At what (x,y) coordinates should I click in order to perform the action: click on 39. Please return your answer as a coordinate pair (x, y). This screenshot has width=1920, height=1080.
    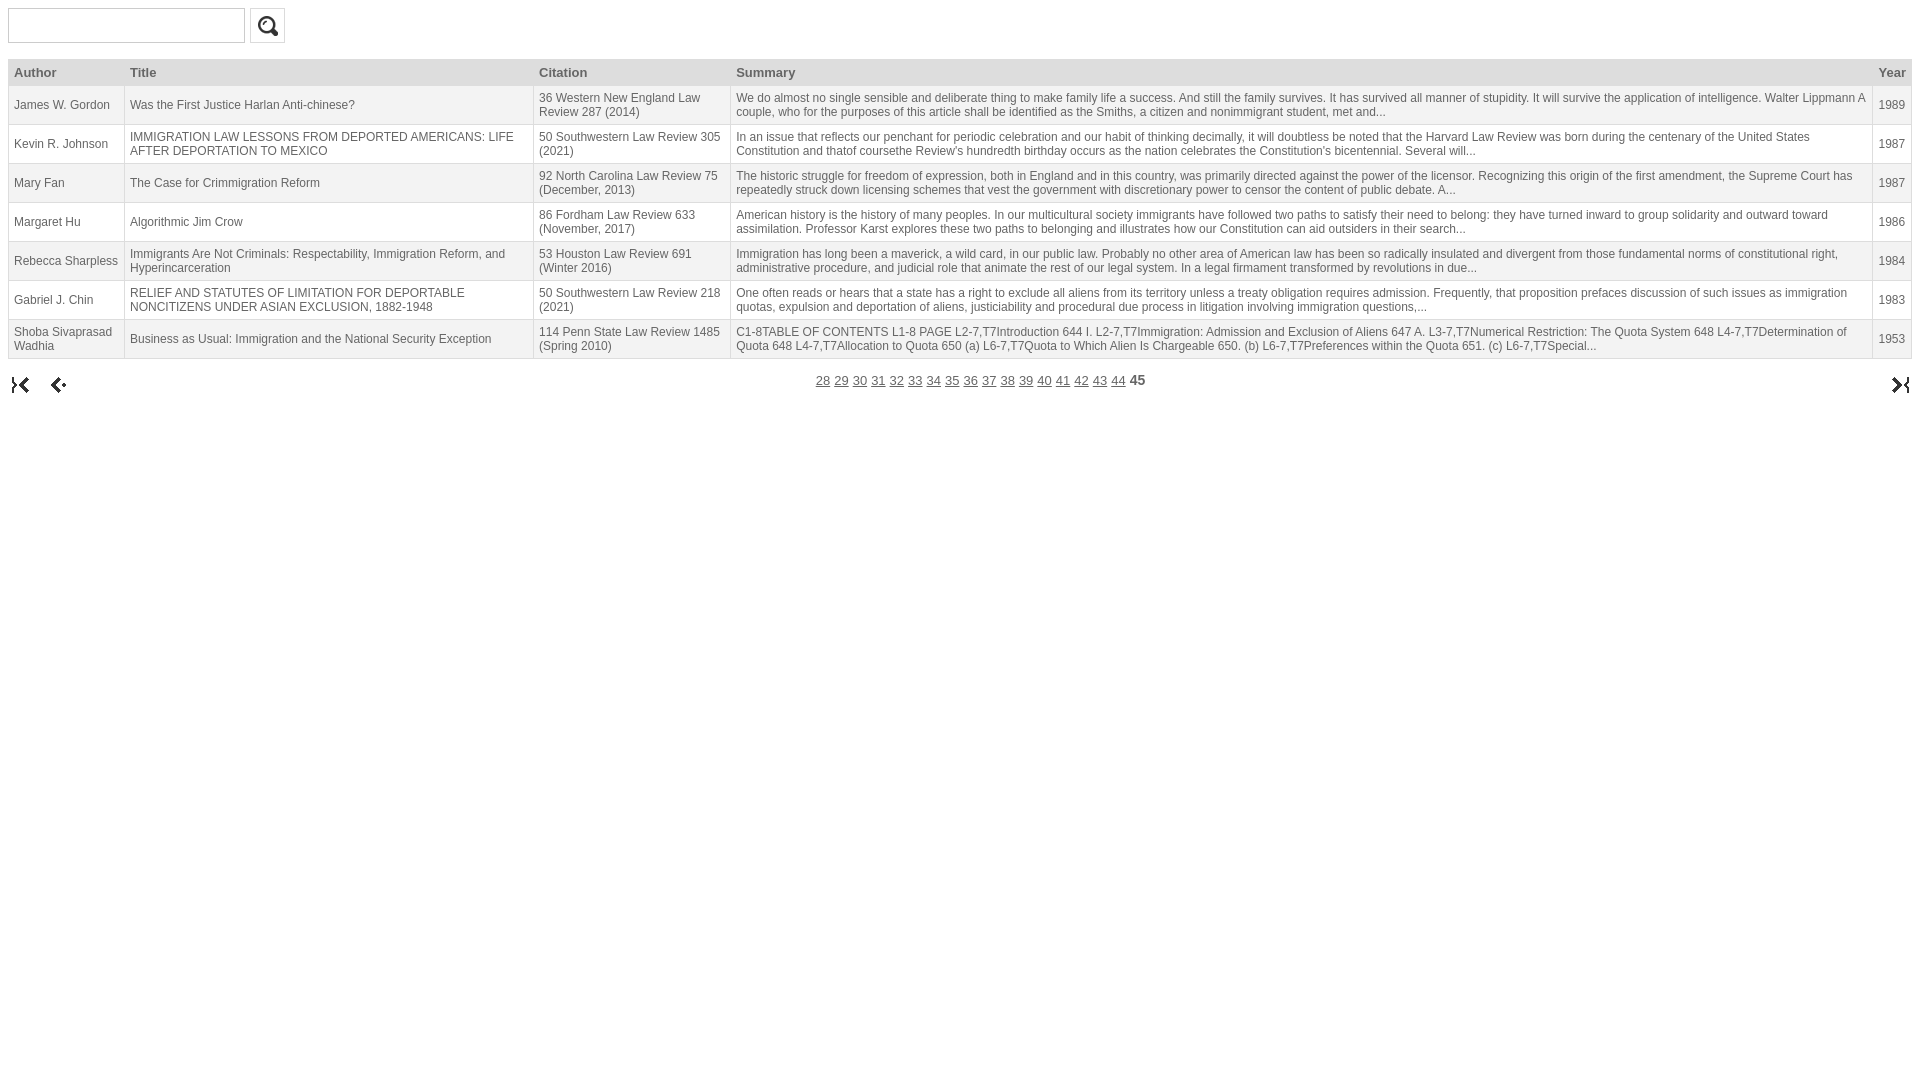
    Looking at the image, I should click on (1026, 380).